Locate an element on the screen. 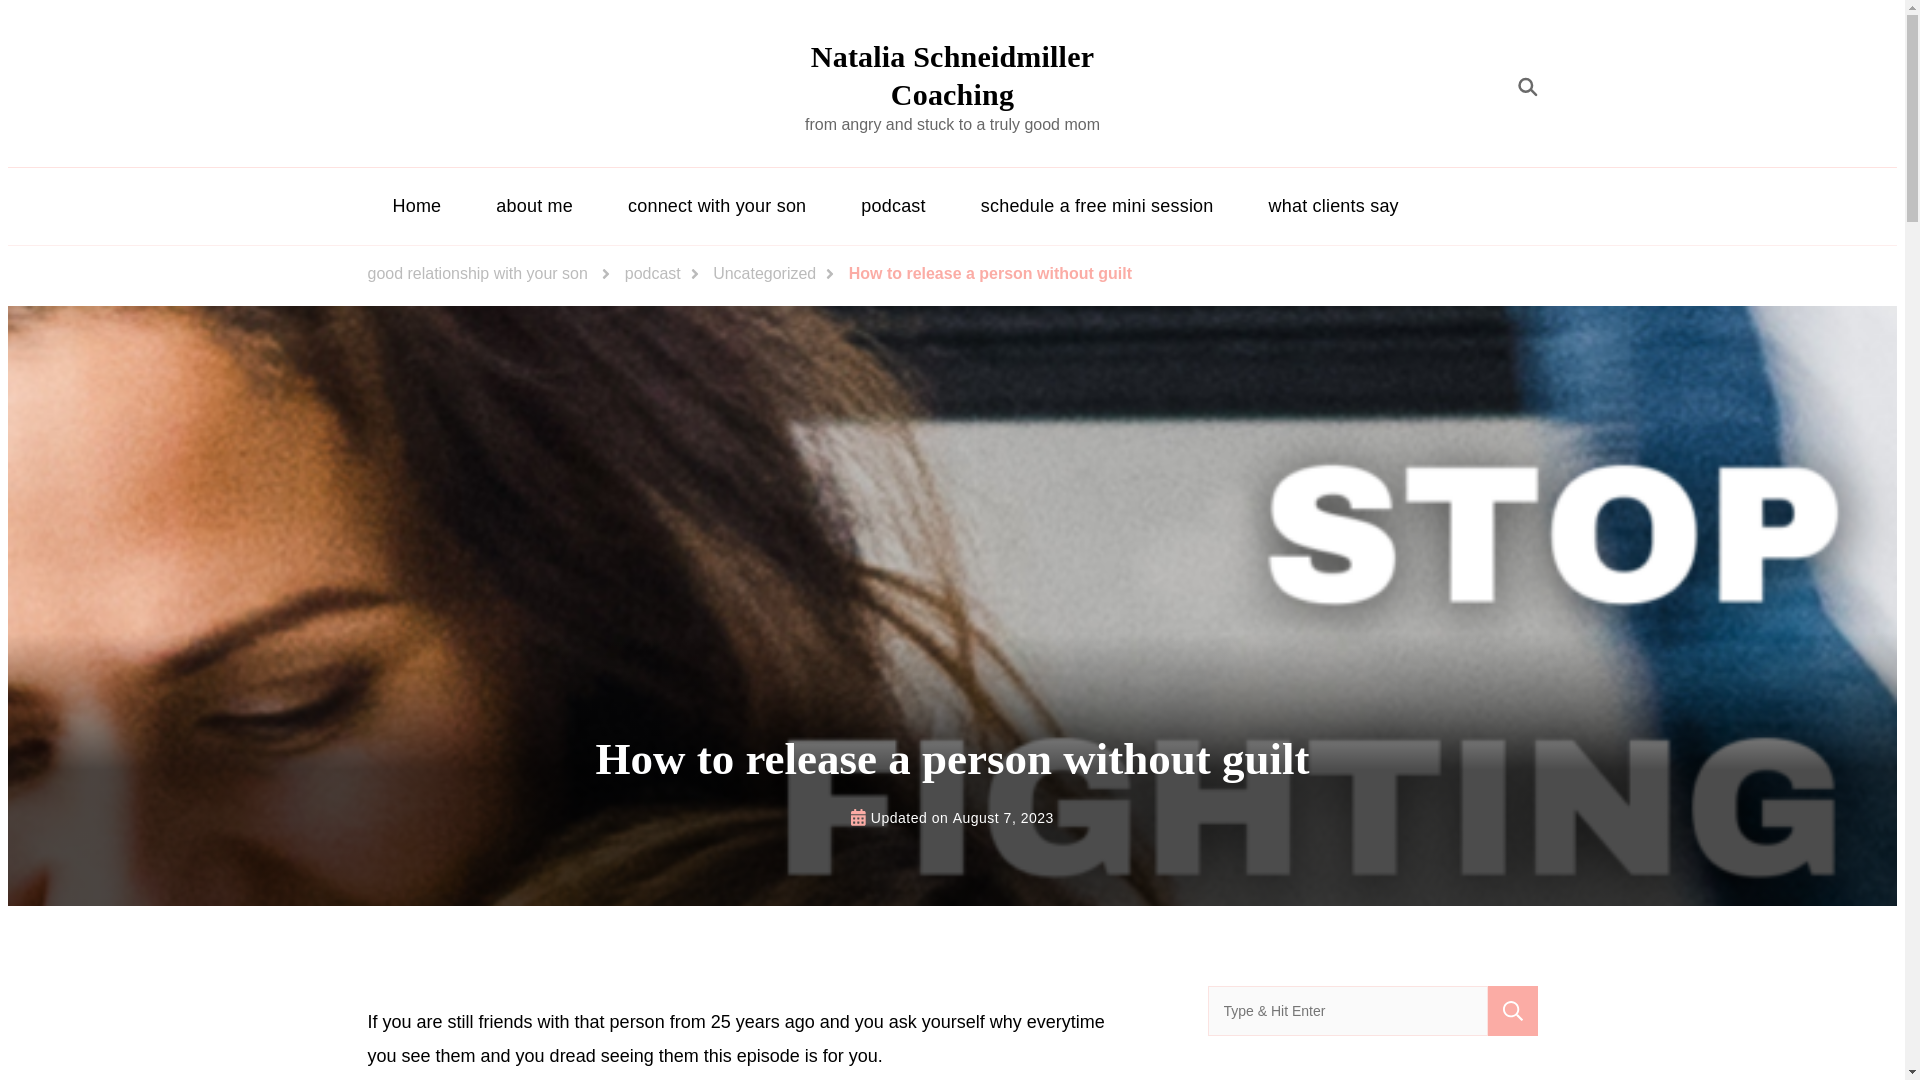 The width and height of the screenshot is (1920, 1080). Search is located at coordinates (1512, 1010).